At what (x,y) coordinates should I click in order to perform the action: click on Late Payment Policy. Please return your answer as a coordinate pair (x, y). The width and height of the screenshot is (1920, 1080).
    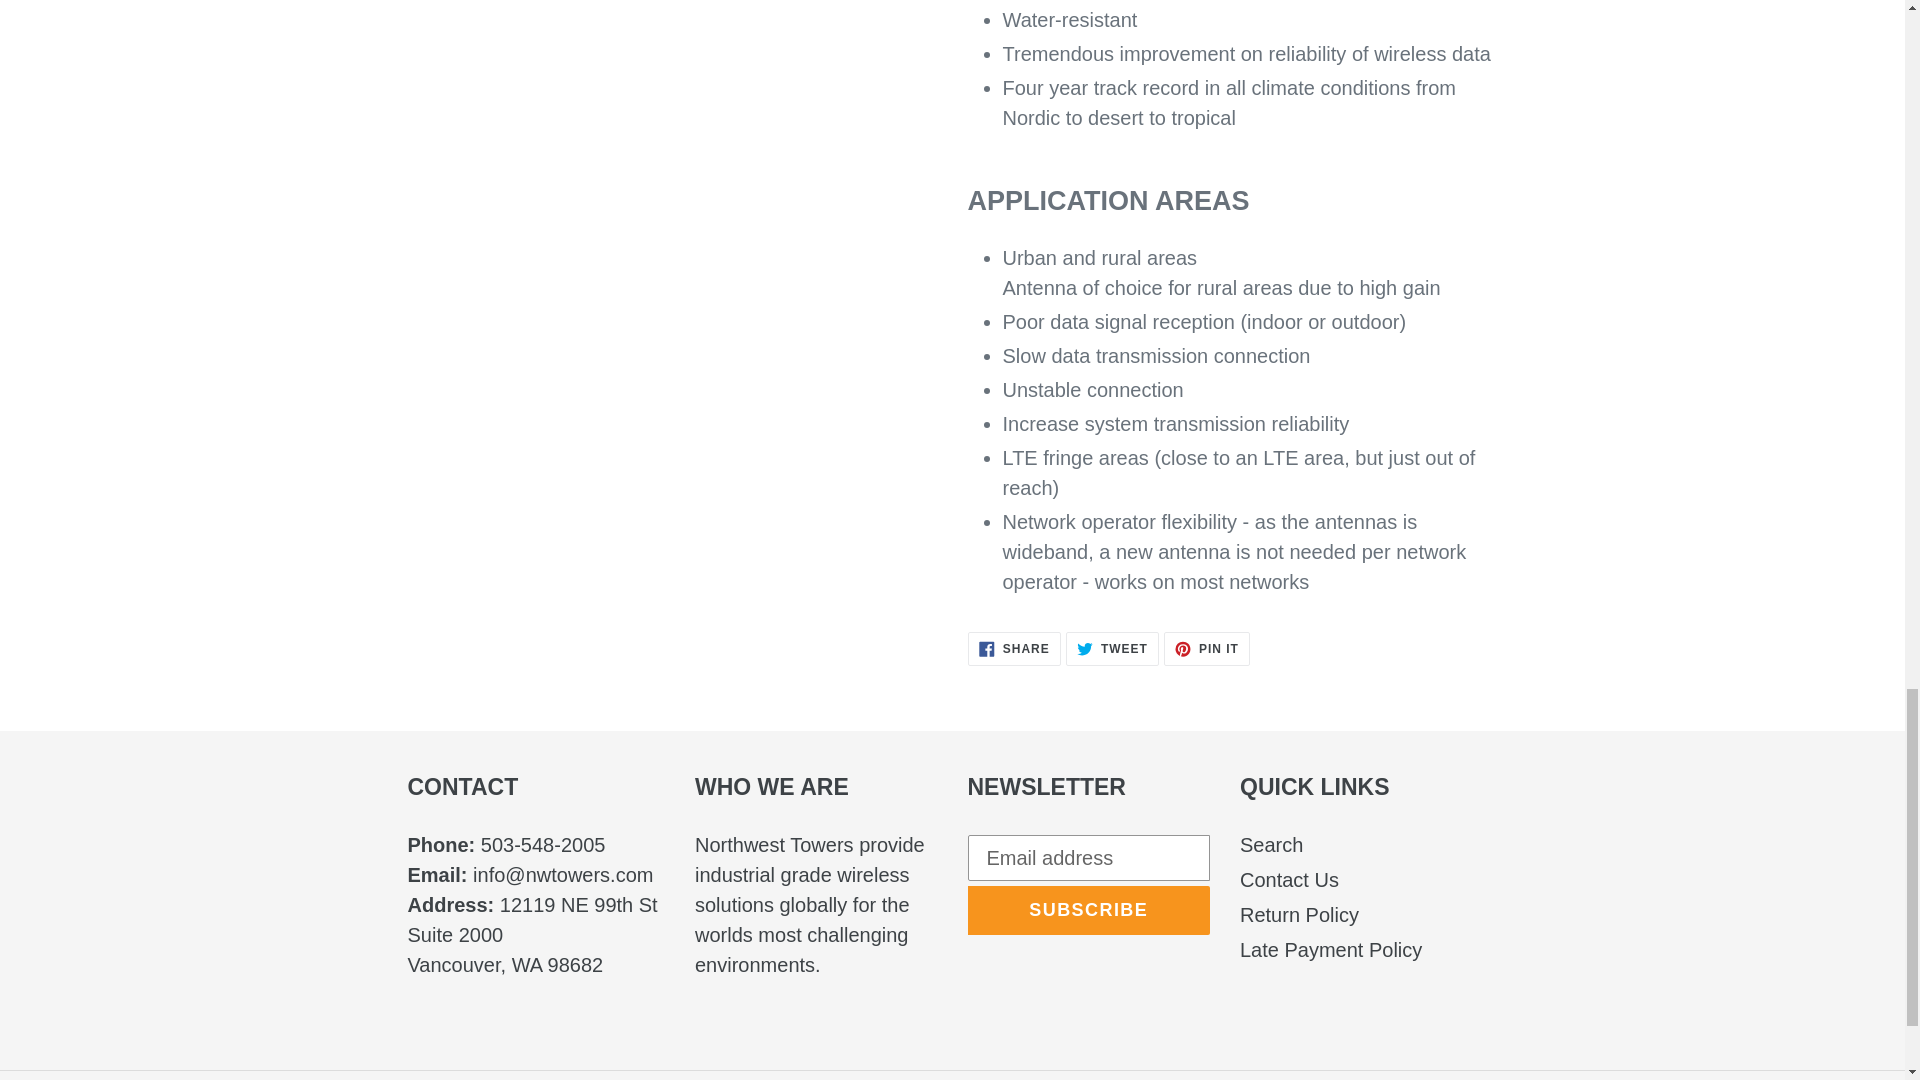
    Looking at the image, I should click on (1206, 648).